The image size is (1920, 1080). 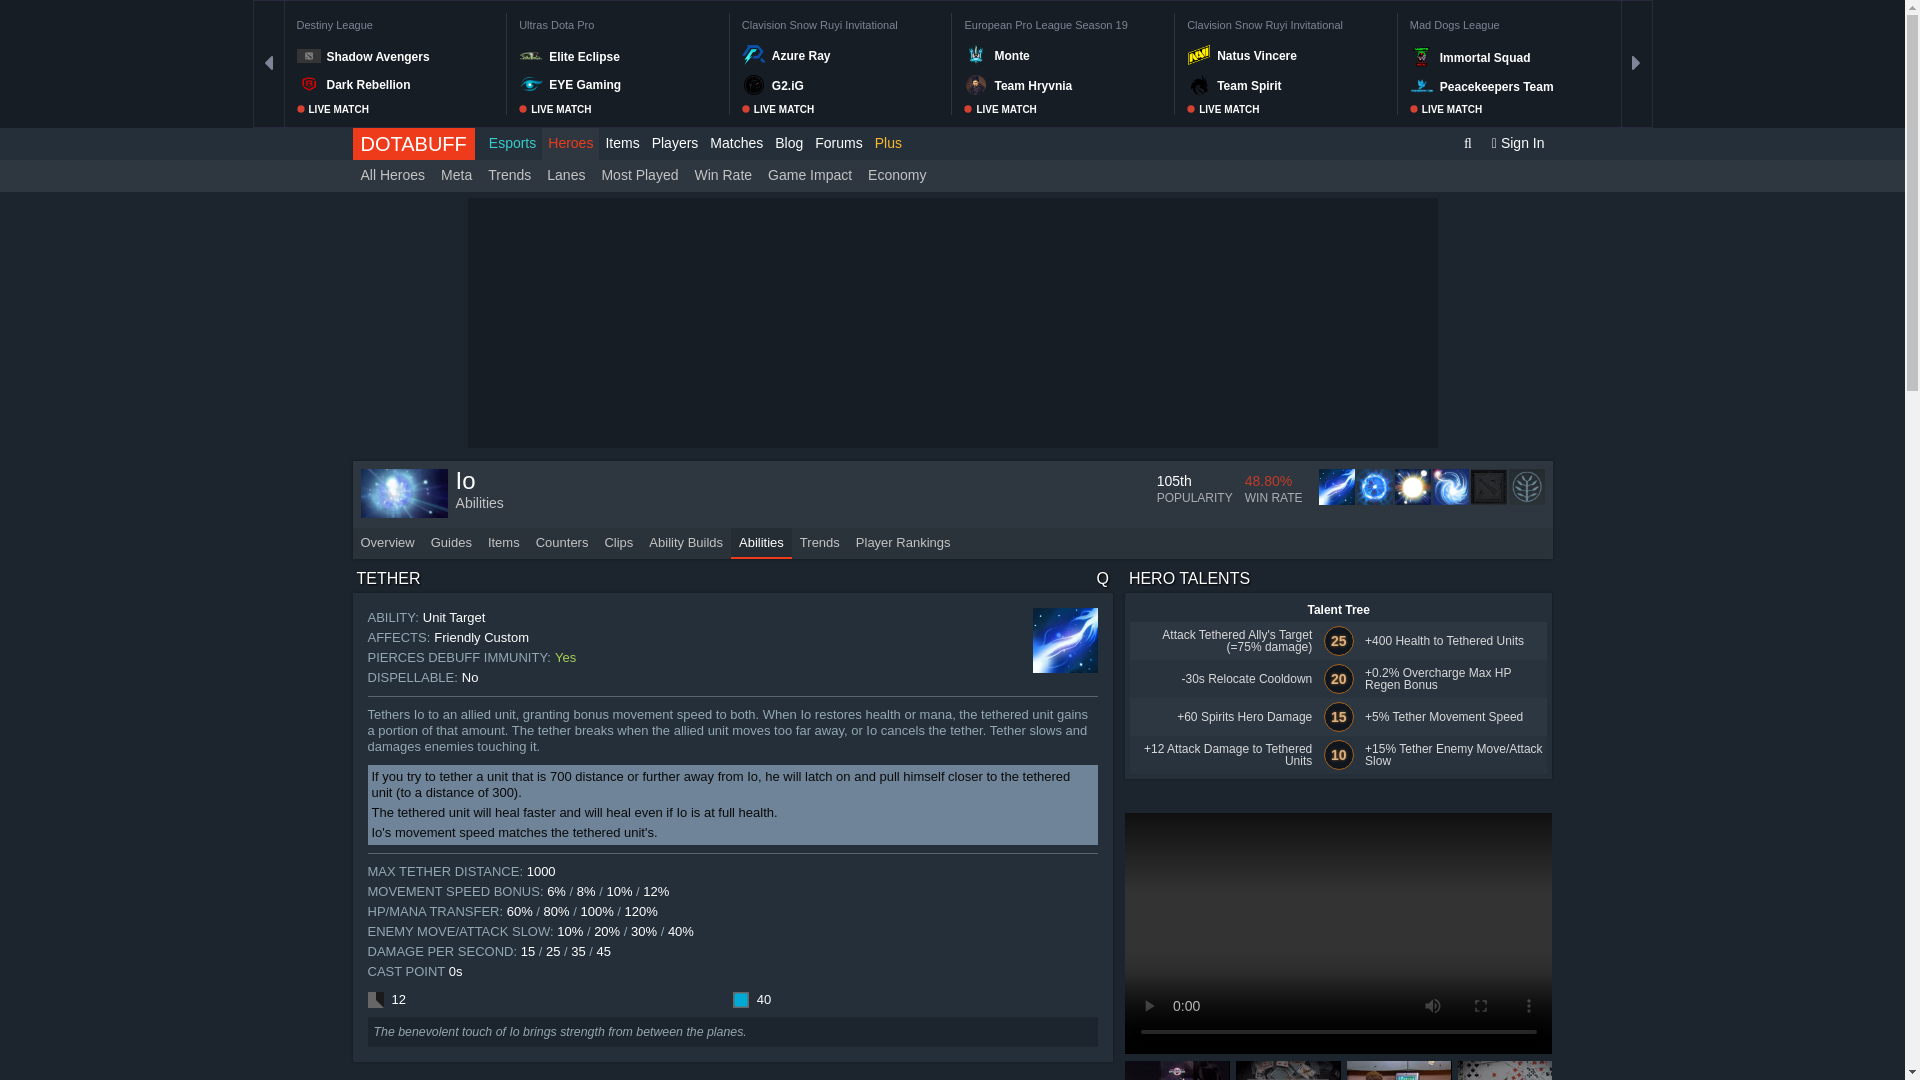 I want to click on Natus Vincere, so click(x=1300, y=55).